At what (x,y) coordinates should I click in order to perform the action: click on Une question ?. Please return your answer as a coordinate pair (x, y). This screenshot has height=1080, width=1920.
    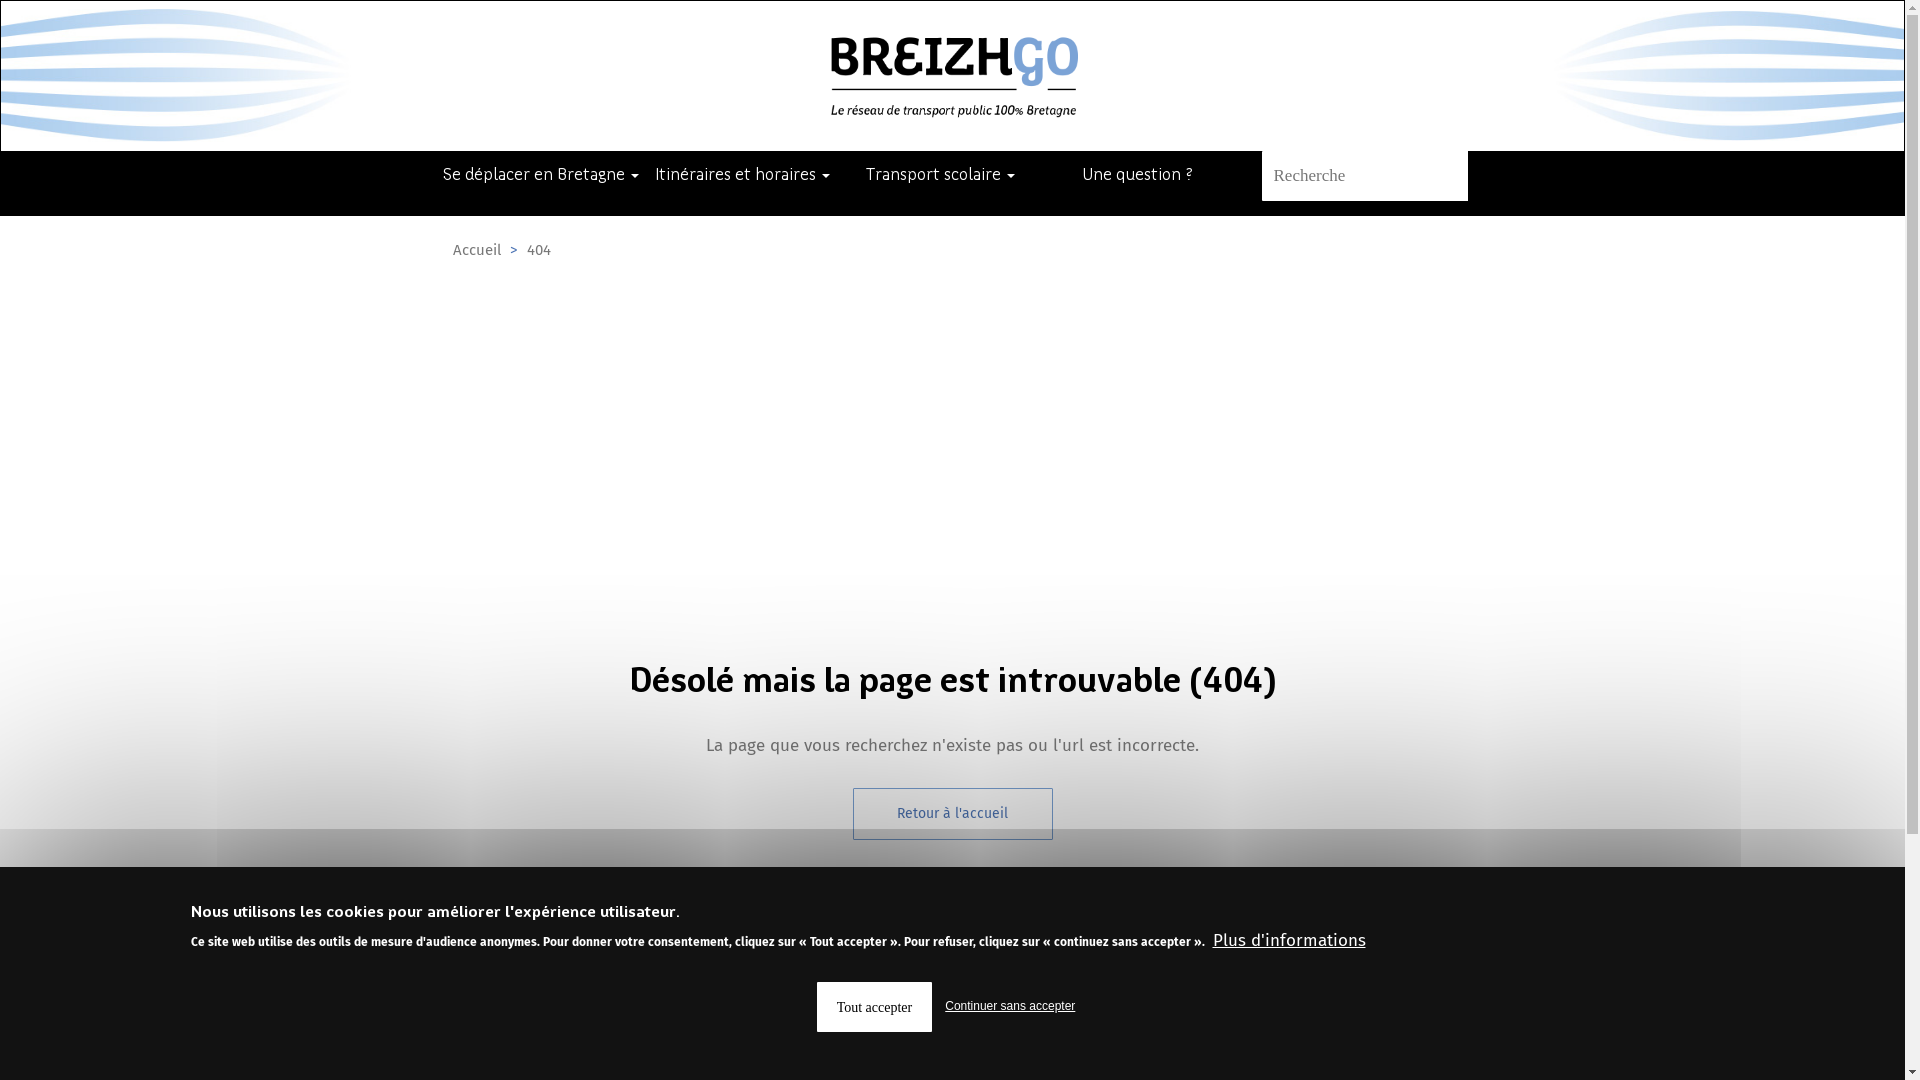
    Looking at the image, I should click on (1138, 176).